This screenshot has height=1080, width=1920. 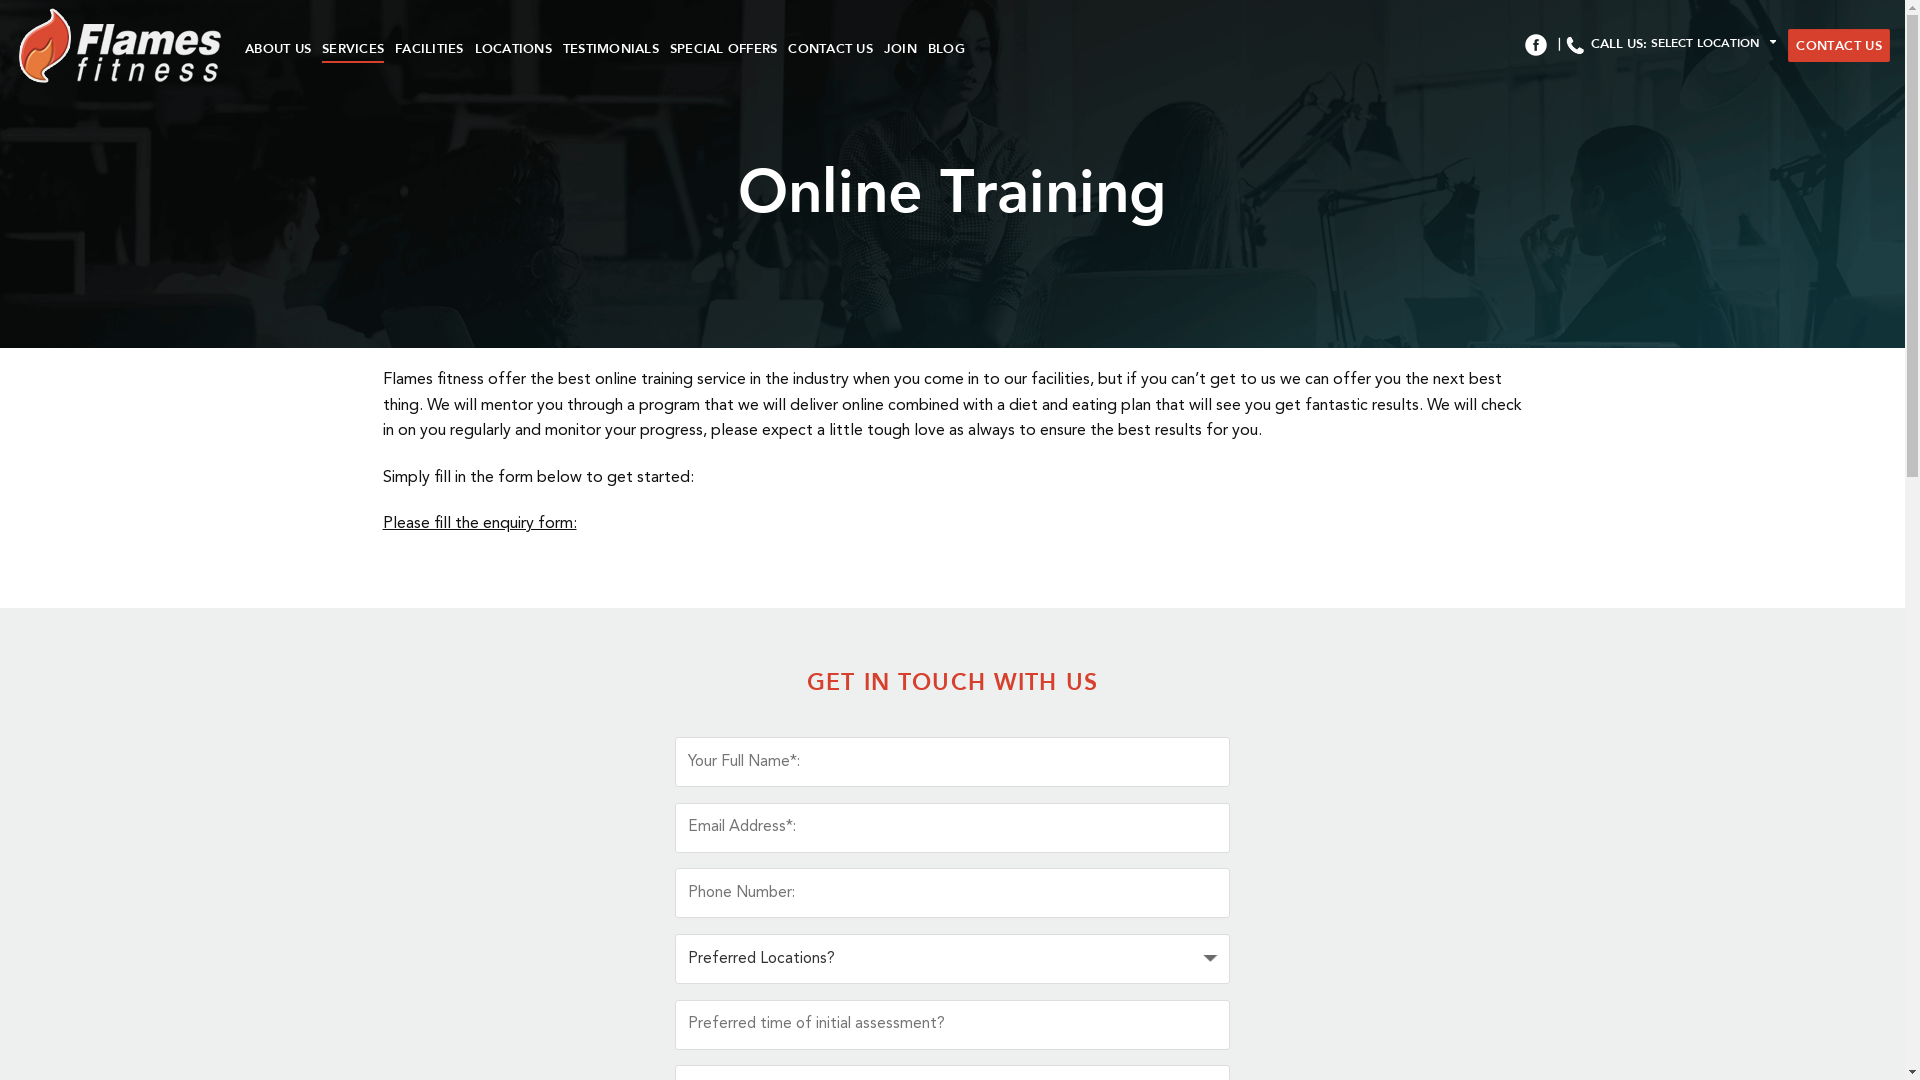 I want to click on CONTACT US, so click(x=830, y=48).